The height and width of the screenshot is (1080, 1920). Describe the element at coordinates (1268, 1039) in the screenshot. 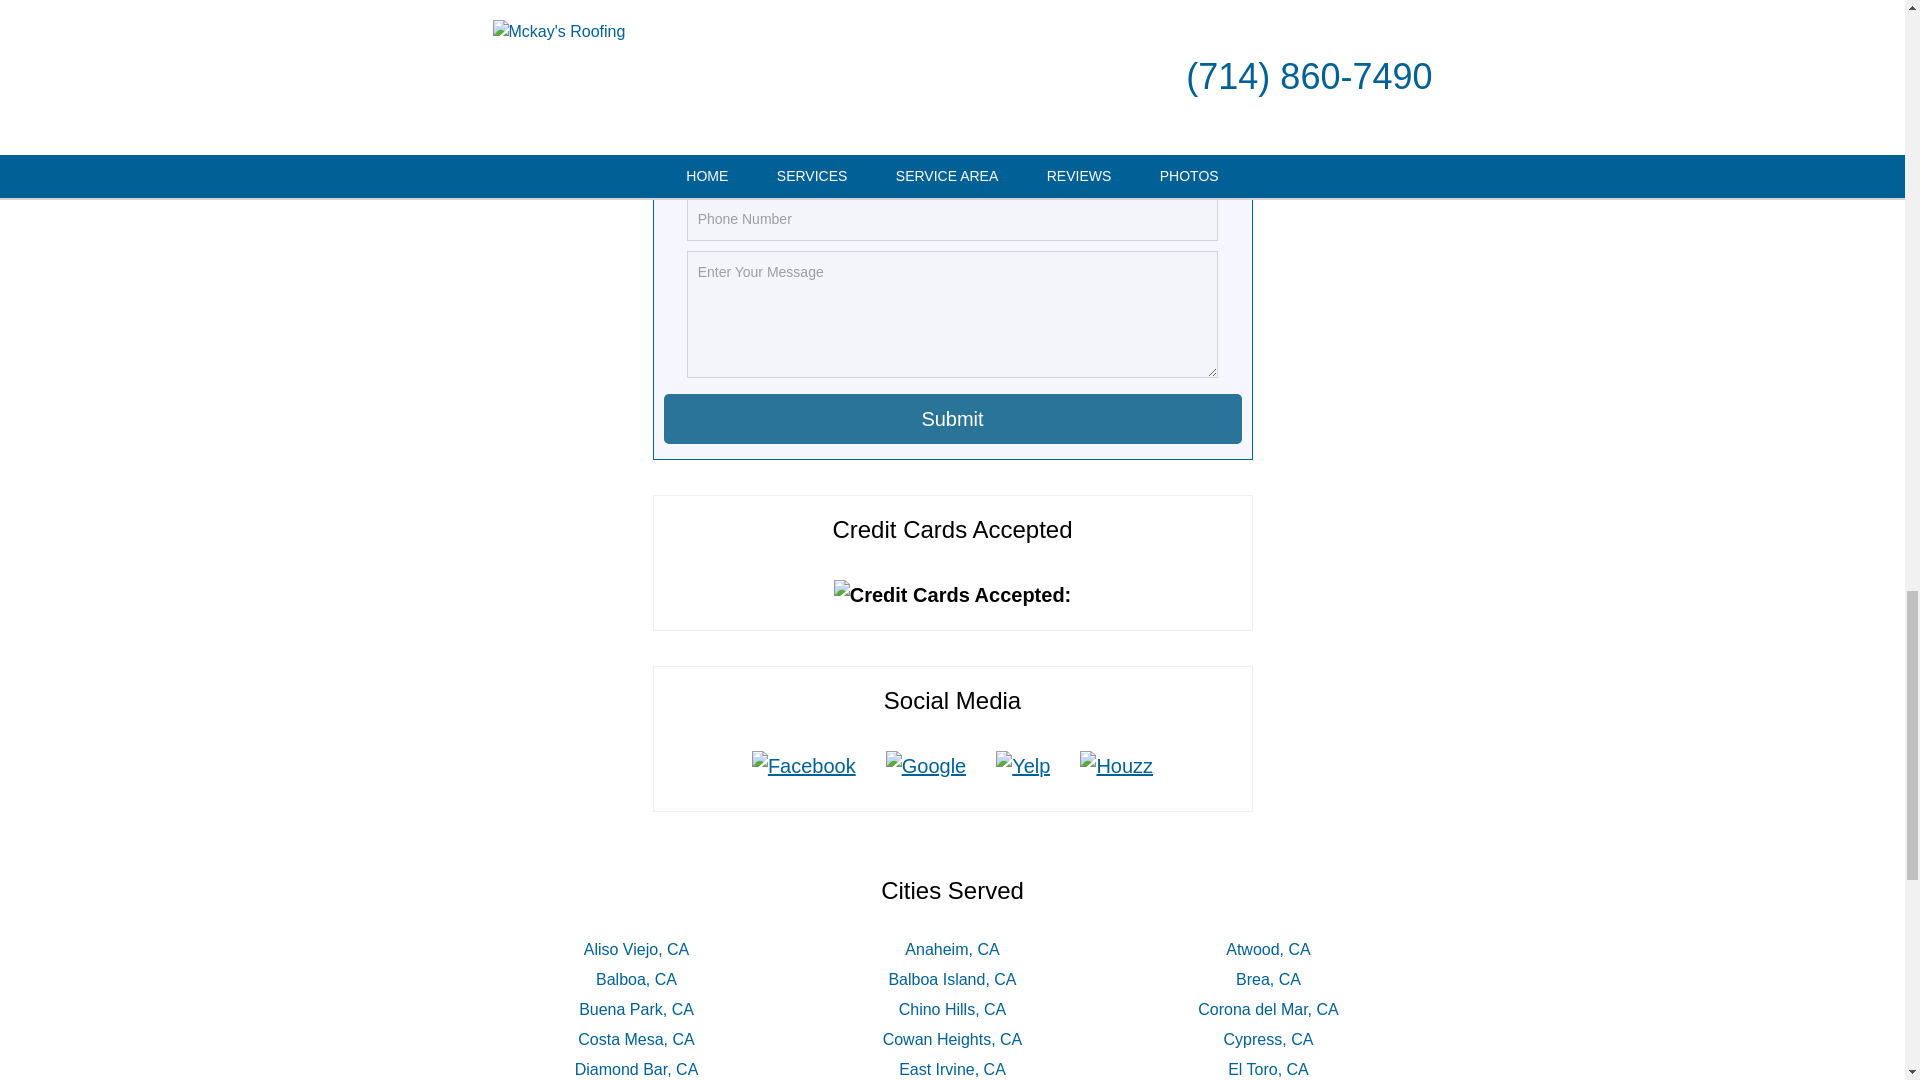

I see `Cypress, CA` at that location.